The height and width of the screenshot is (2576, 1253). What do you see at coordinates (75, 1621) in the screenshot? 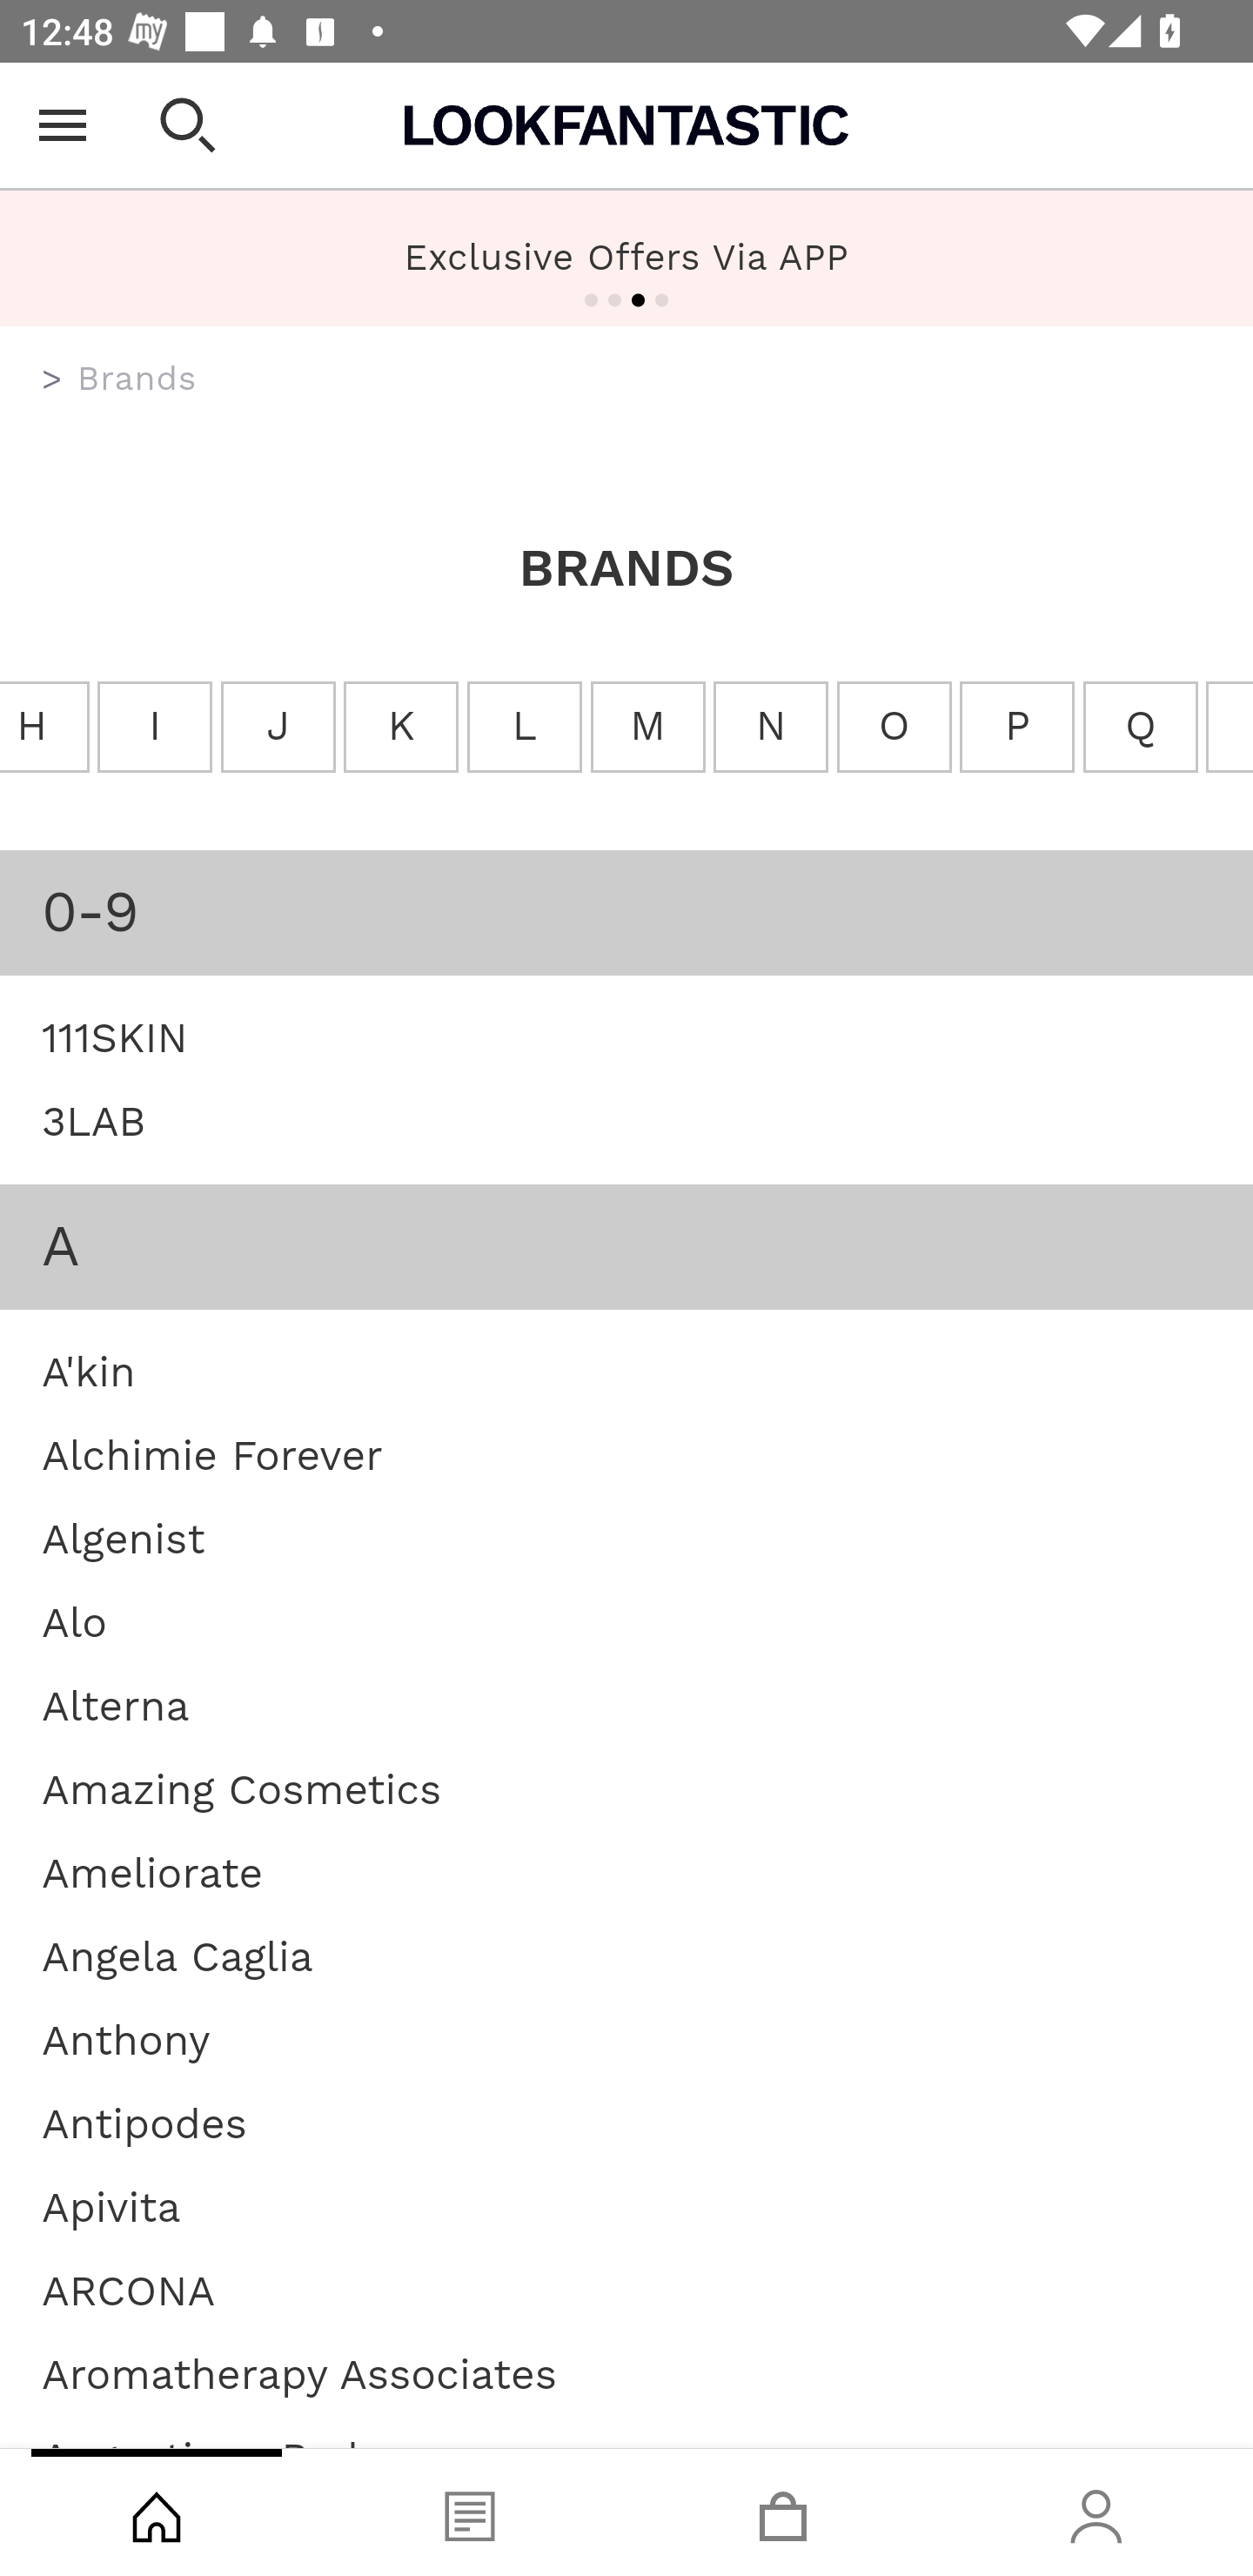
I see `Alo` at bounding box center [75, 1621].